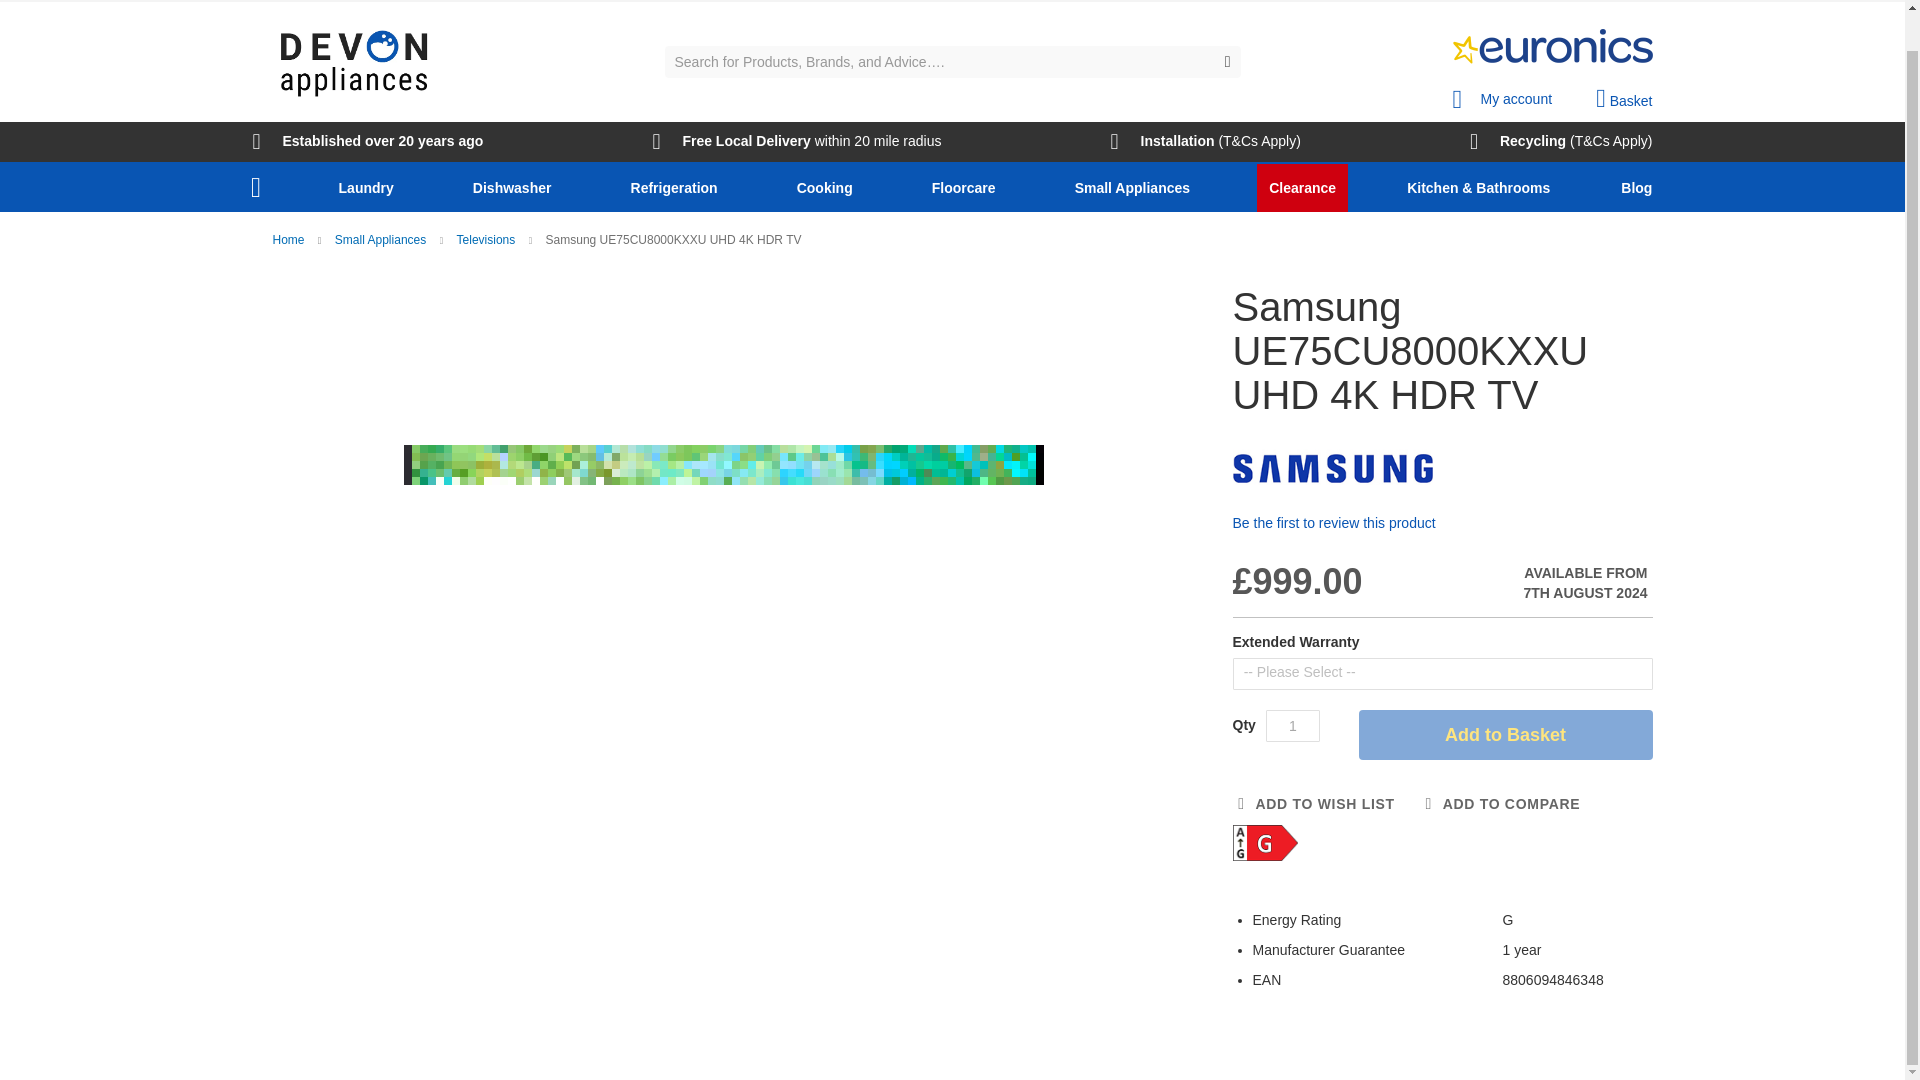 Image resolution: width=1920 pixels, height=1080 pixels. Describe the element at coordinates (1623, 99) in the screenshot. I see `Basket` at that location.